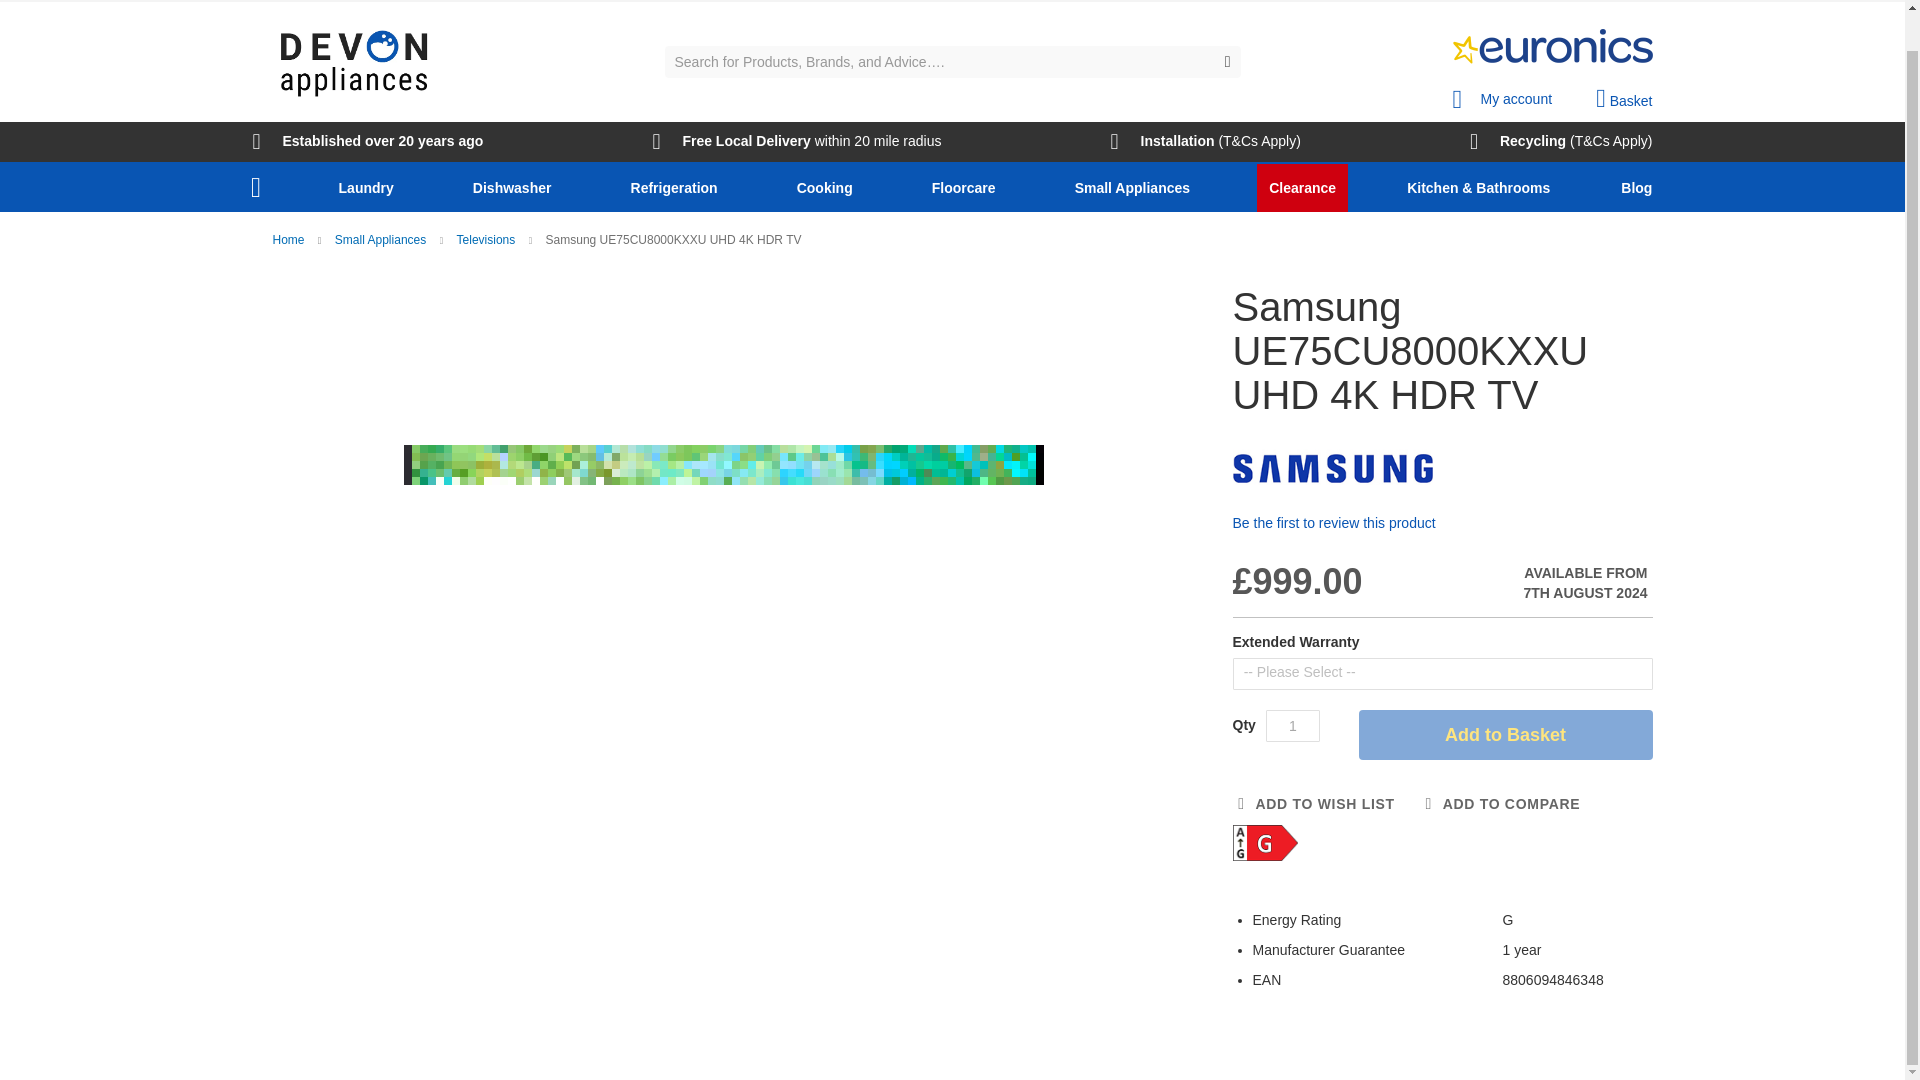 Image resolution: width=1920 pixels, height=1080 pixels. Describe the element at coordinates (1623, 99) in the screenshot. I see `Basket` at that location.